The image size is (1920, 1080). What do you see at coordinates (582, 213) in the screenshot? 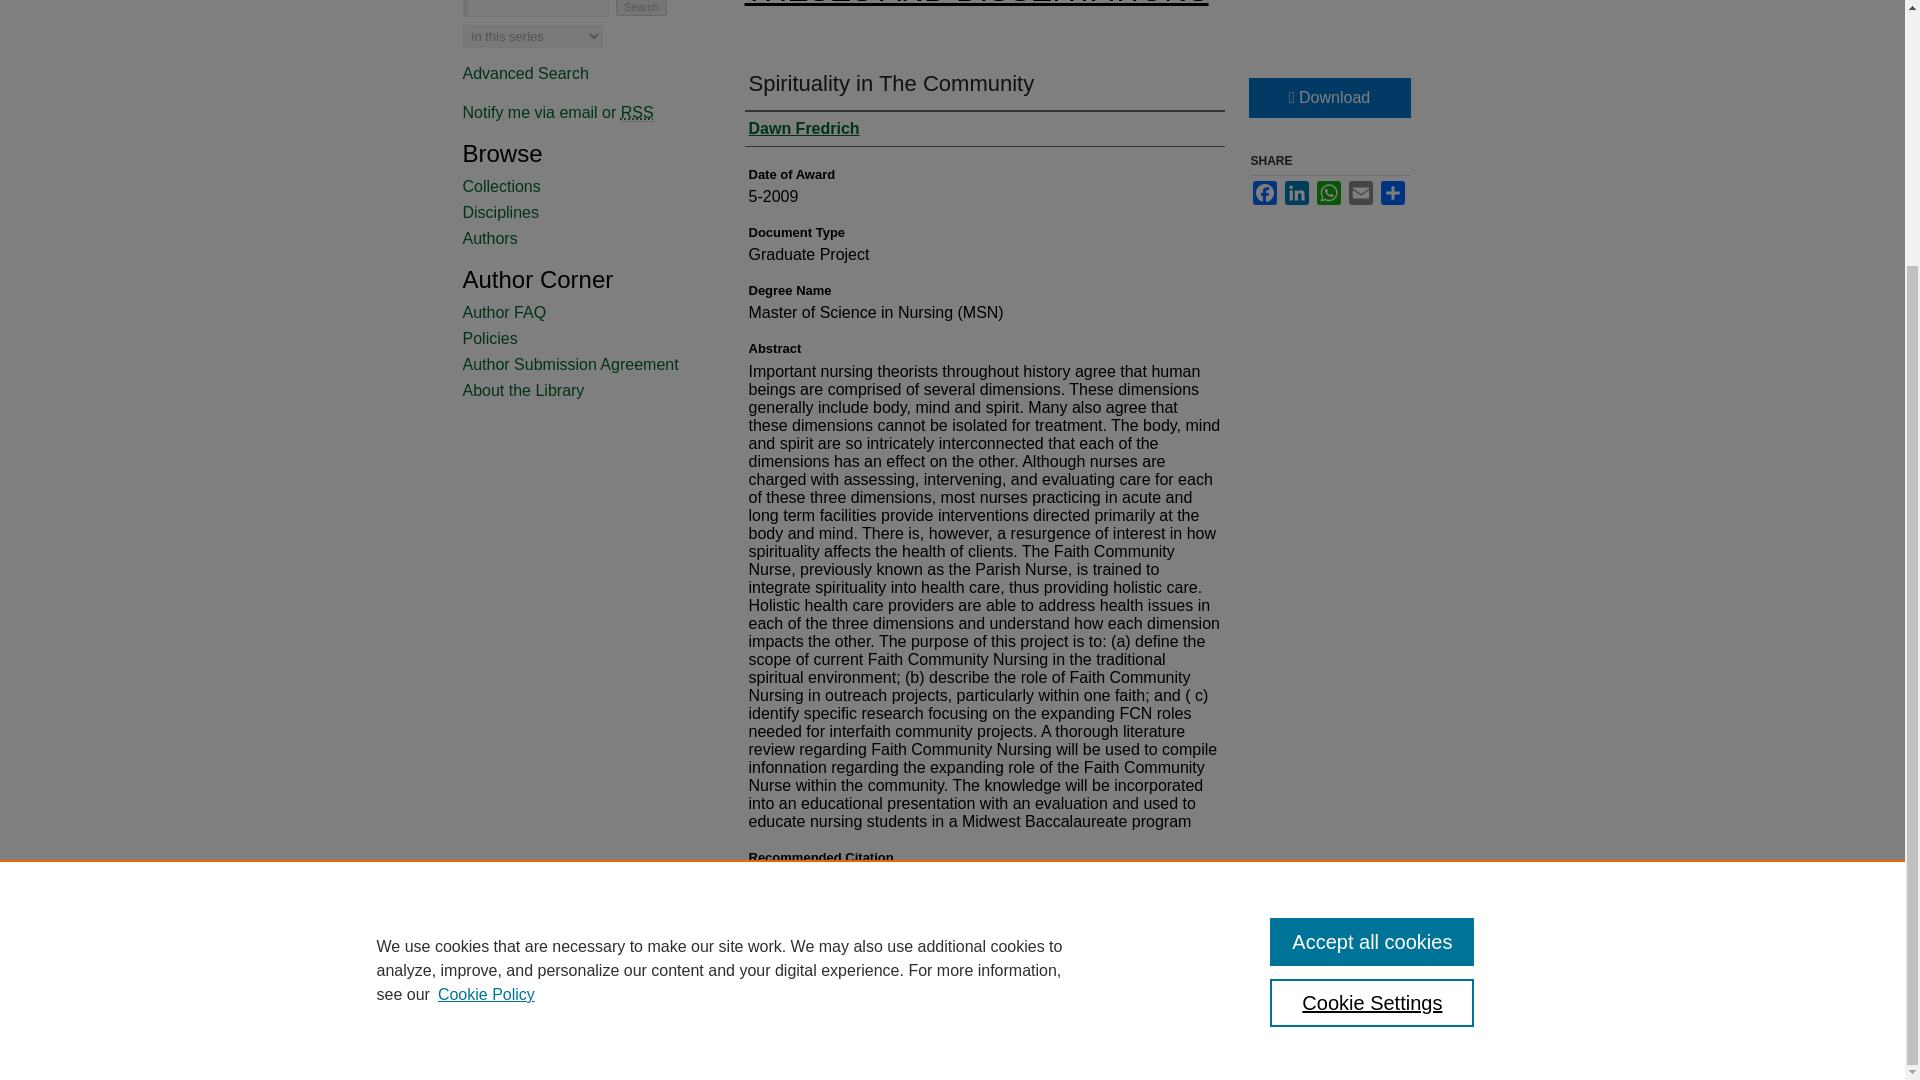
I see `Browse by Disciplines` at bounding box center [582, 213].